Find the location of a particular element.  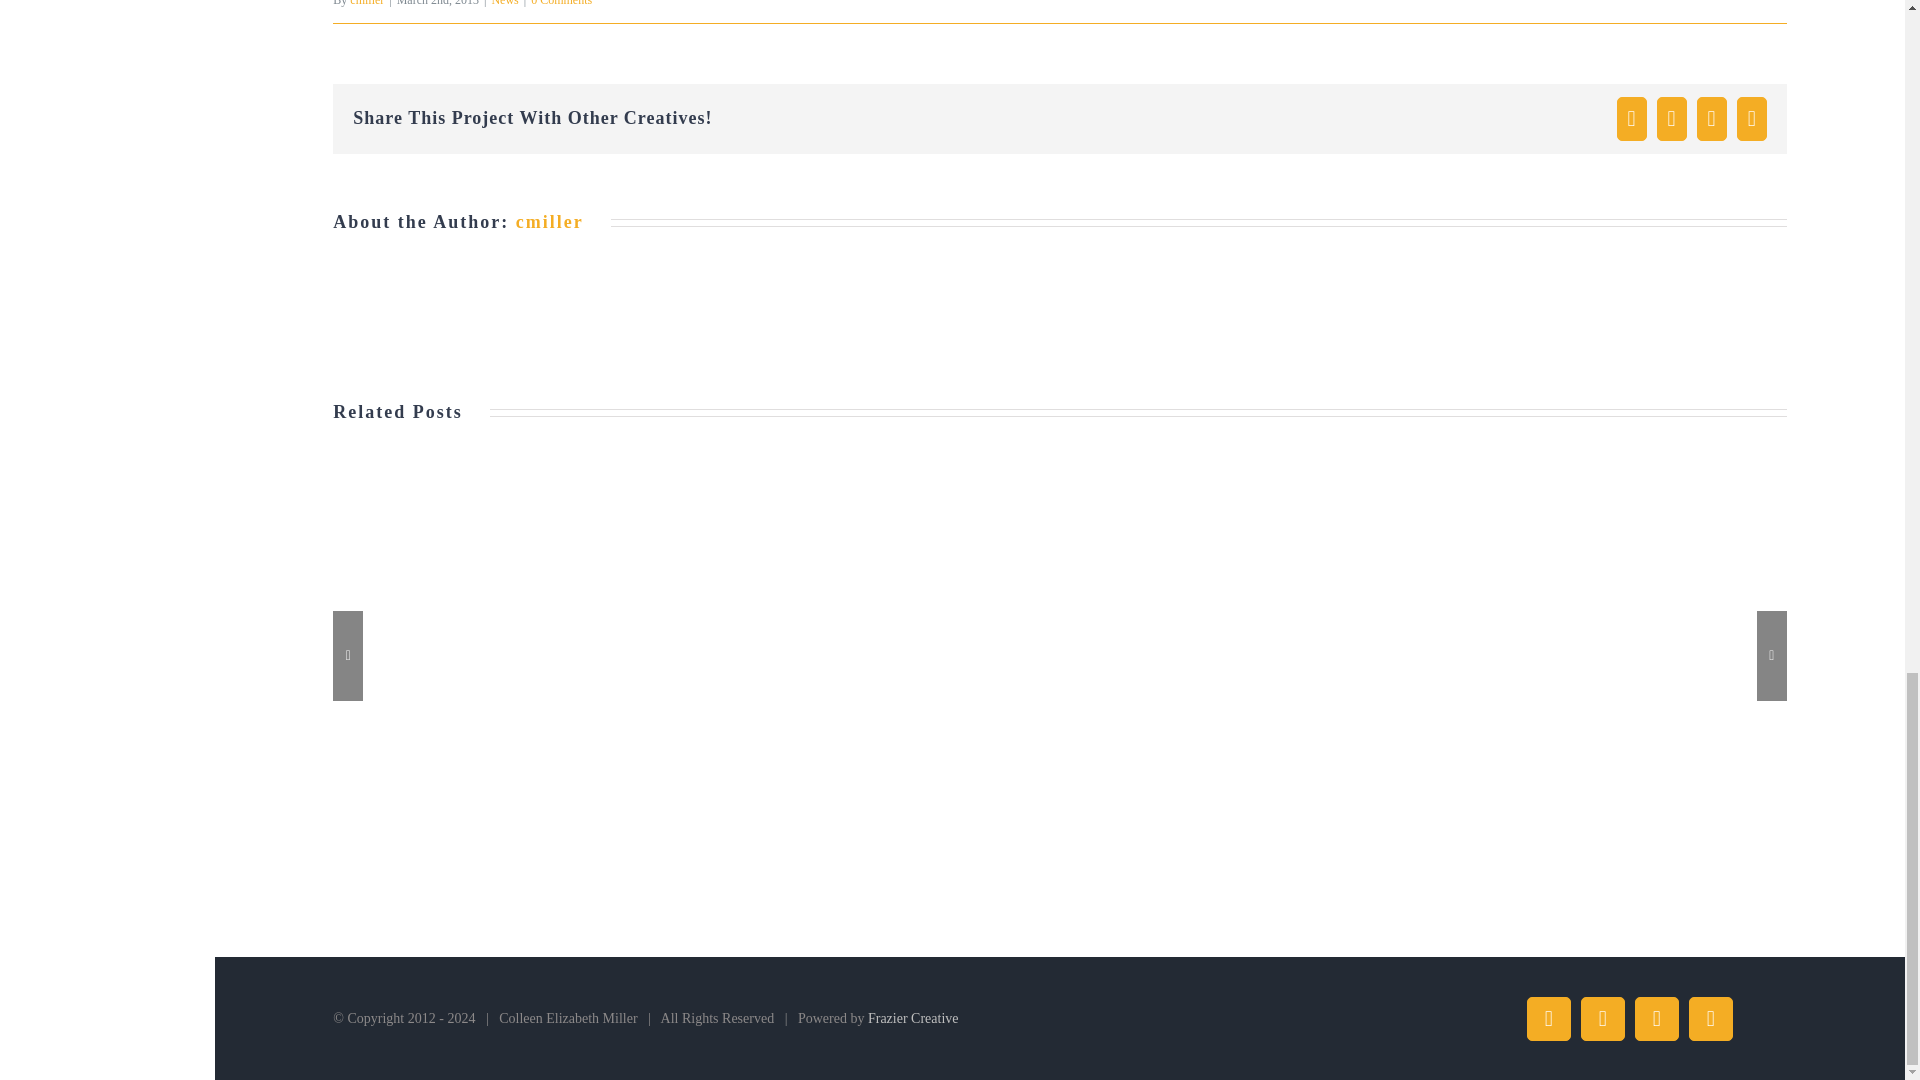

Posts by cmiller is located at coordinates (366, 3).